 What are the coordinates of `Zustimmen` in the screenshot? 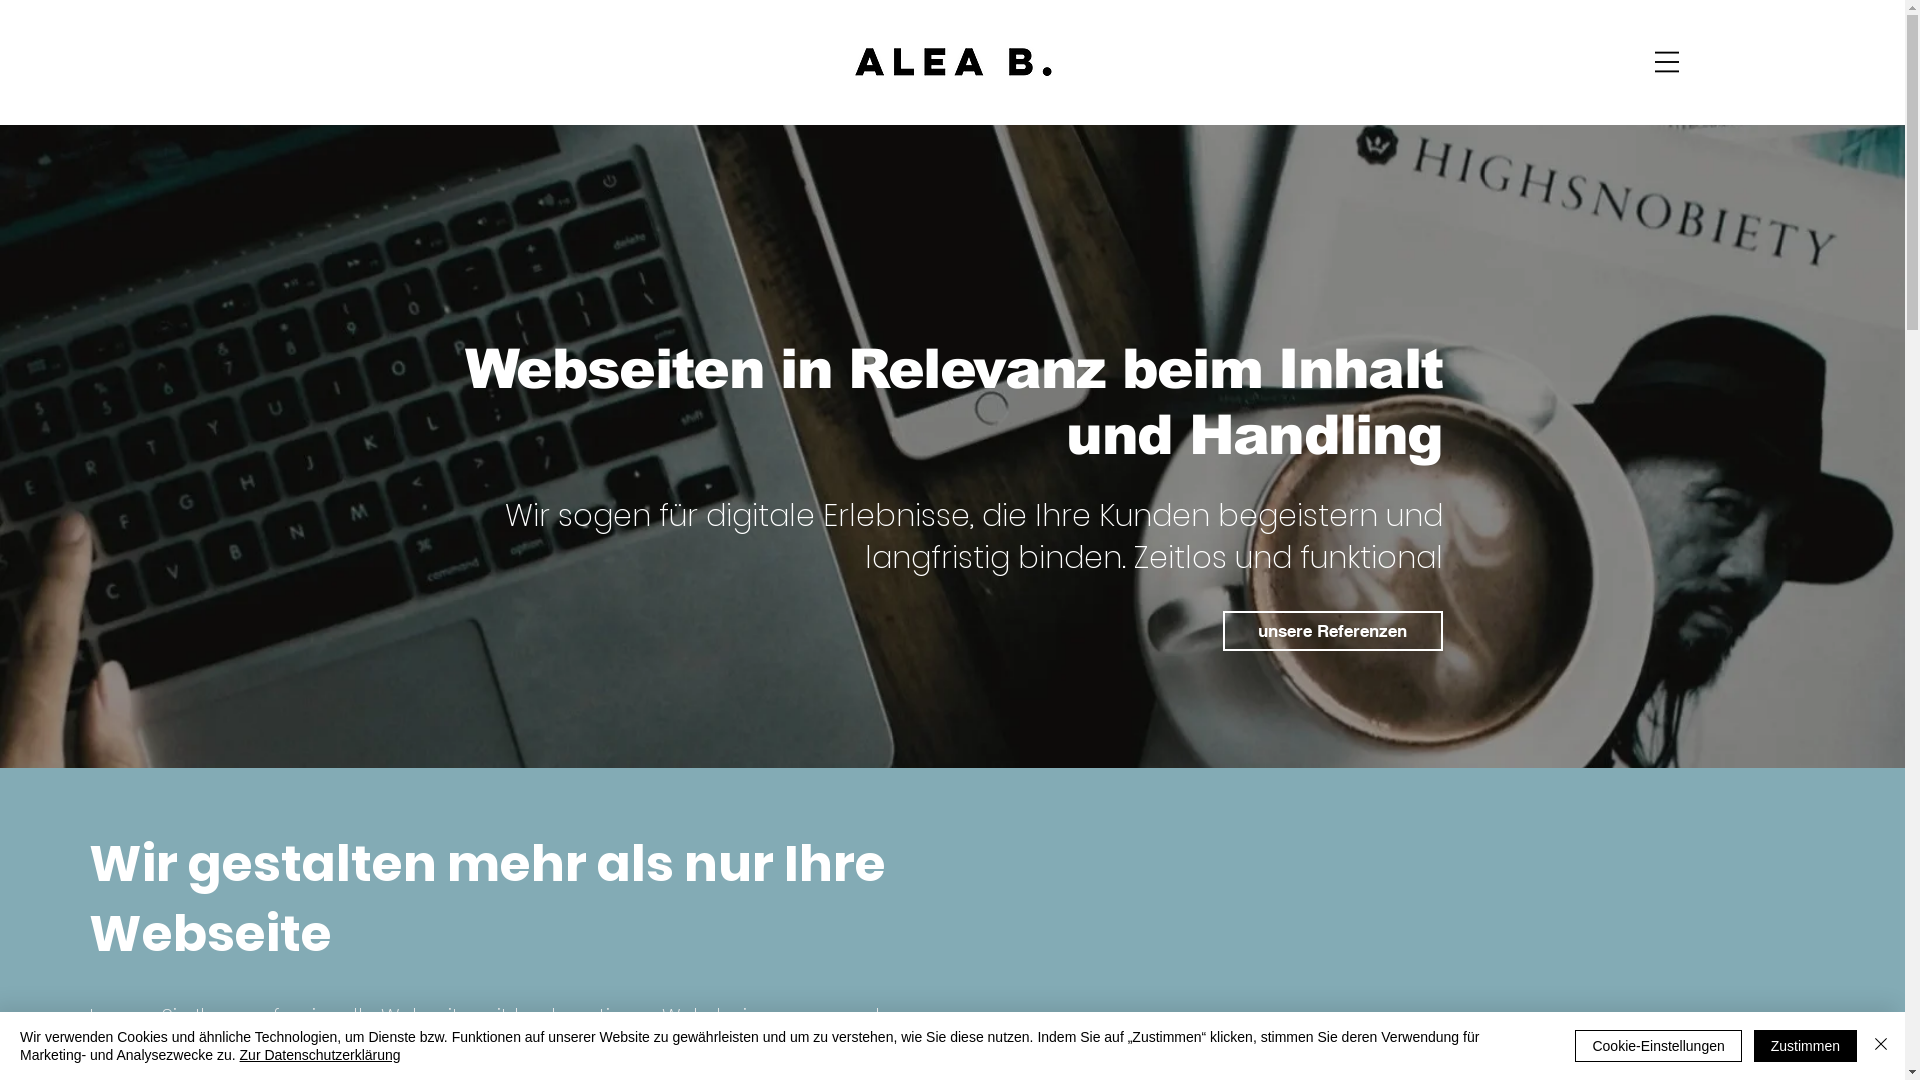 It's located at (1806, 1046).